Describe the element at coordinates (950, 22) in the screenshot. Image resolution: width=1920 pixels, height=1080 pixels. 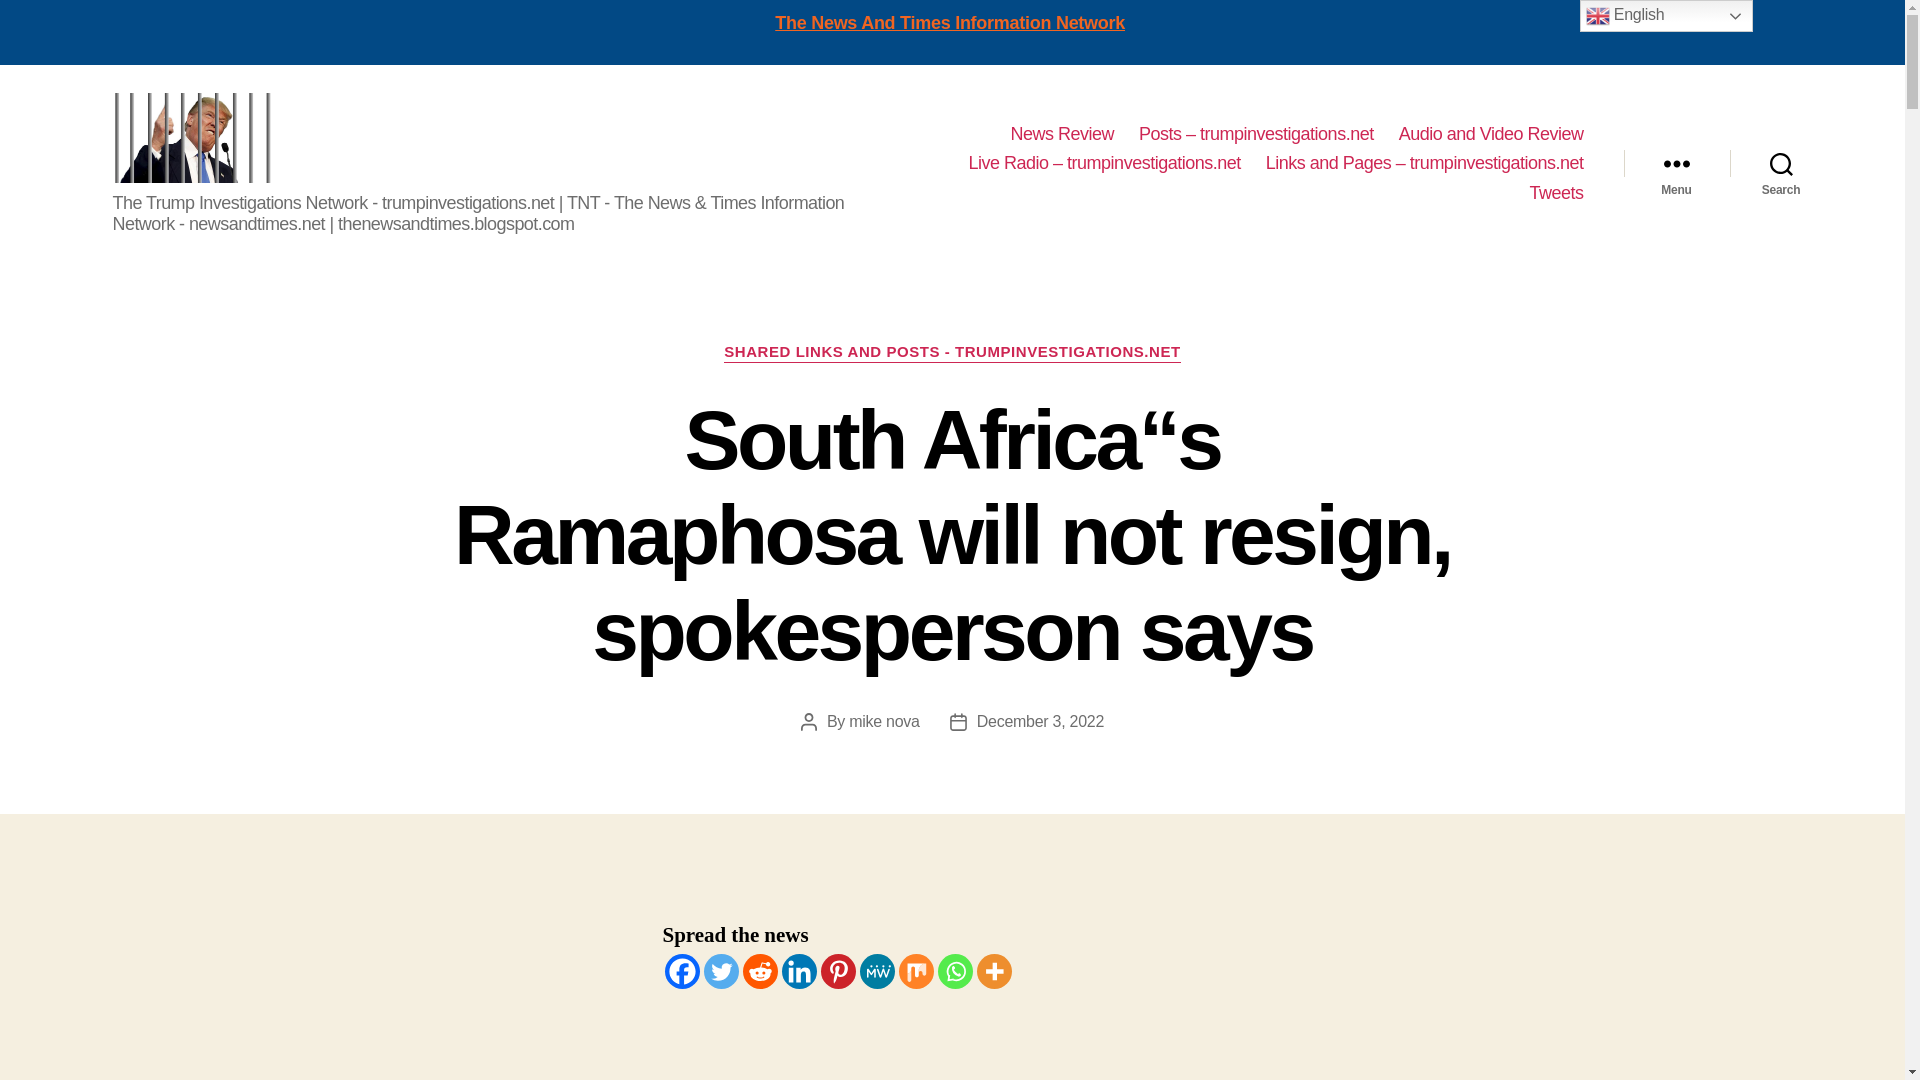
I see `The News And Times Information Network` at that location.